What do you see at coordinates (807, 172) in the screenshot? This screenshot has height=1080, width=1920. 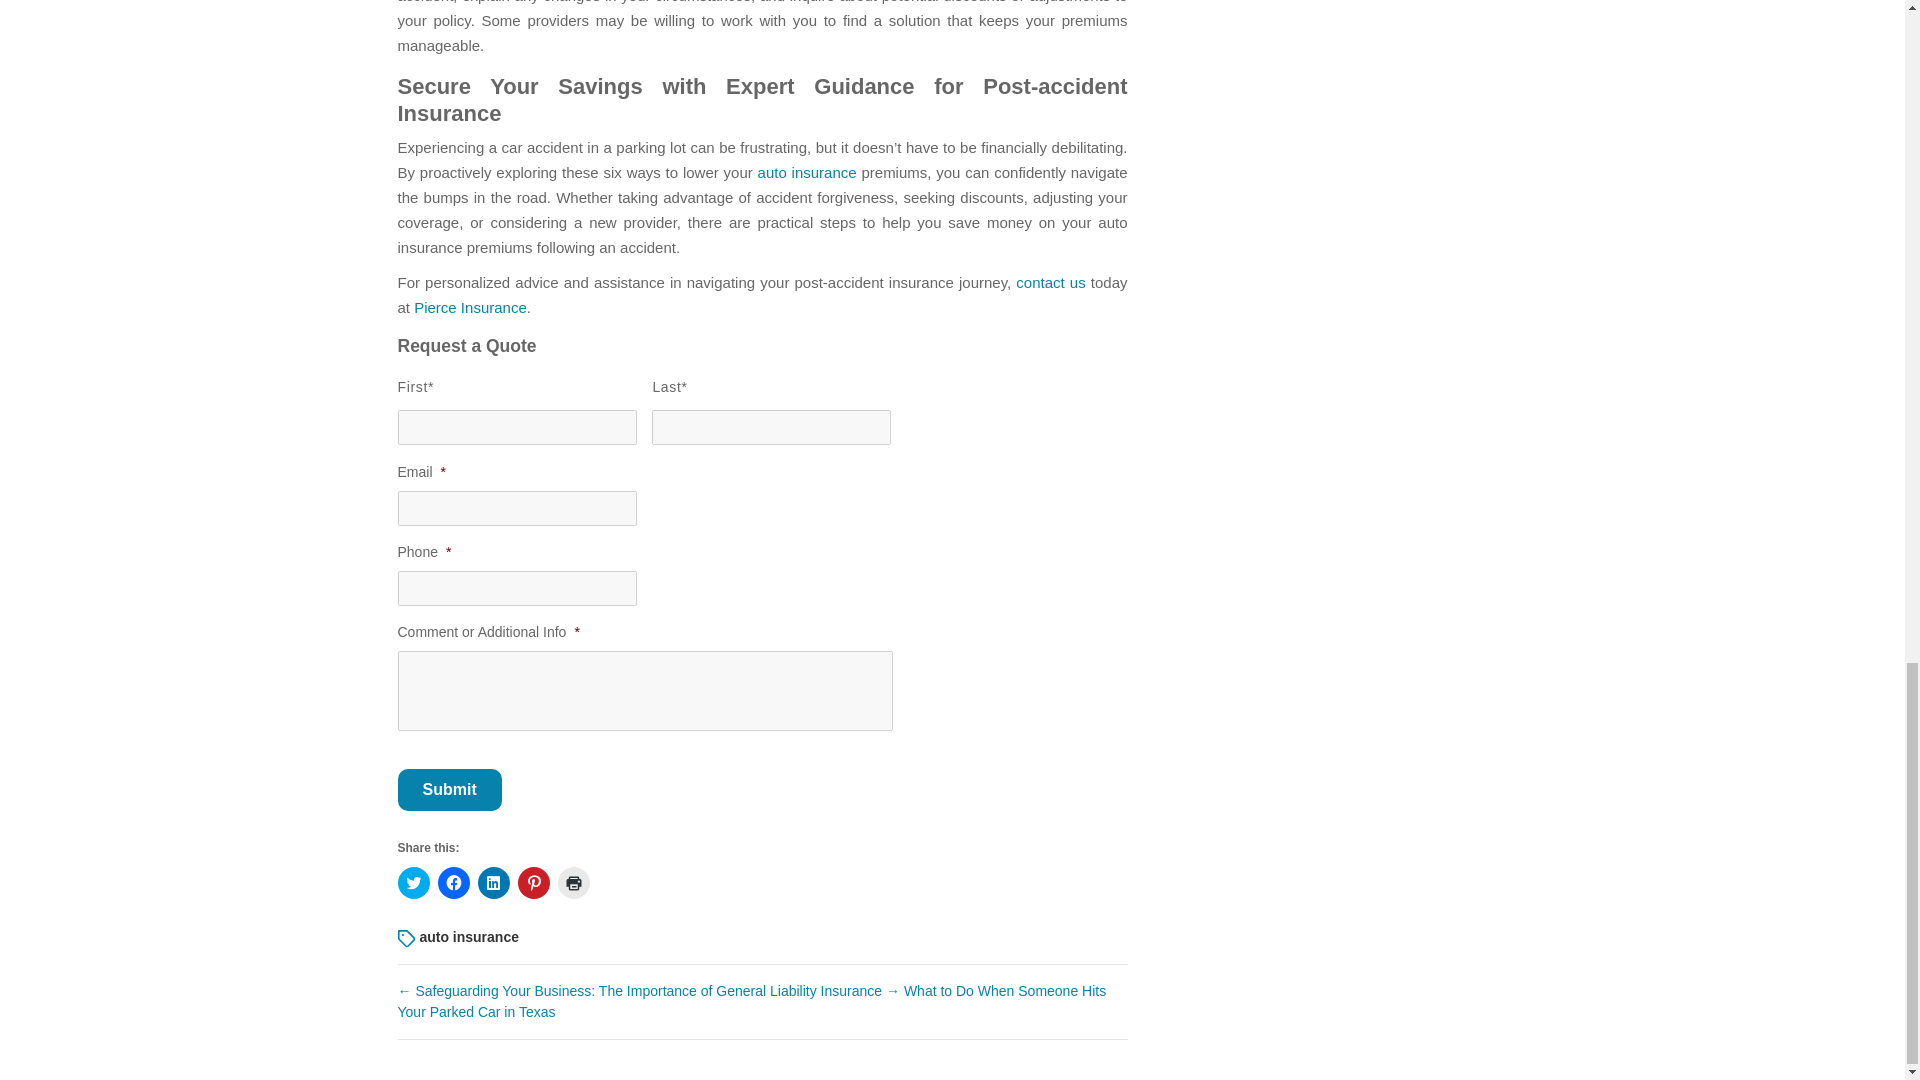 I see `auto insurance` at bounding box center [807, 172].